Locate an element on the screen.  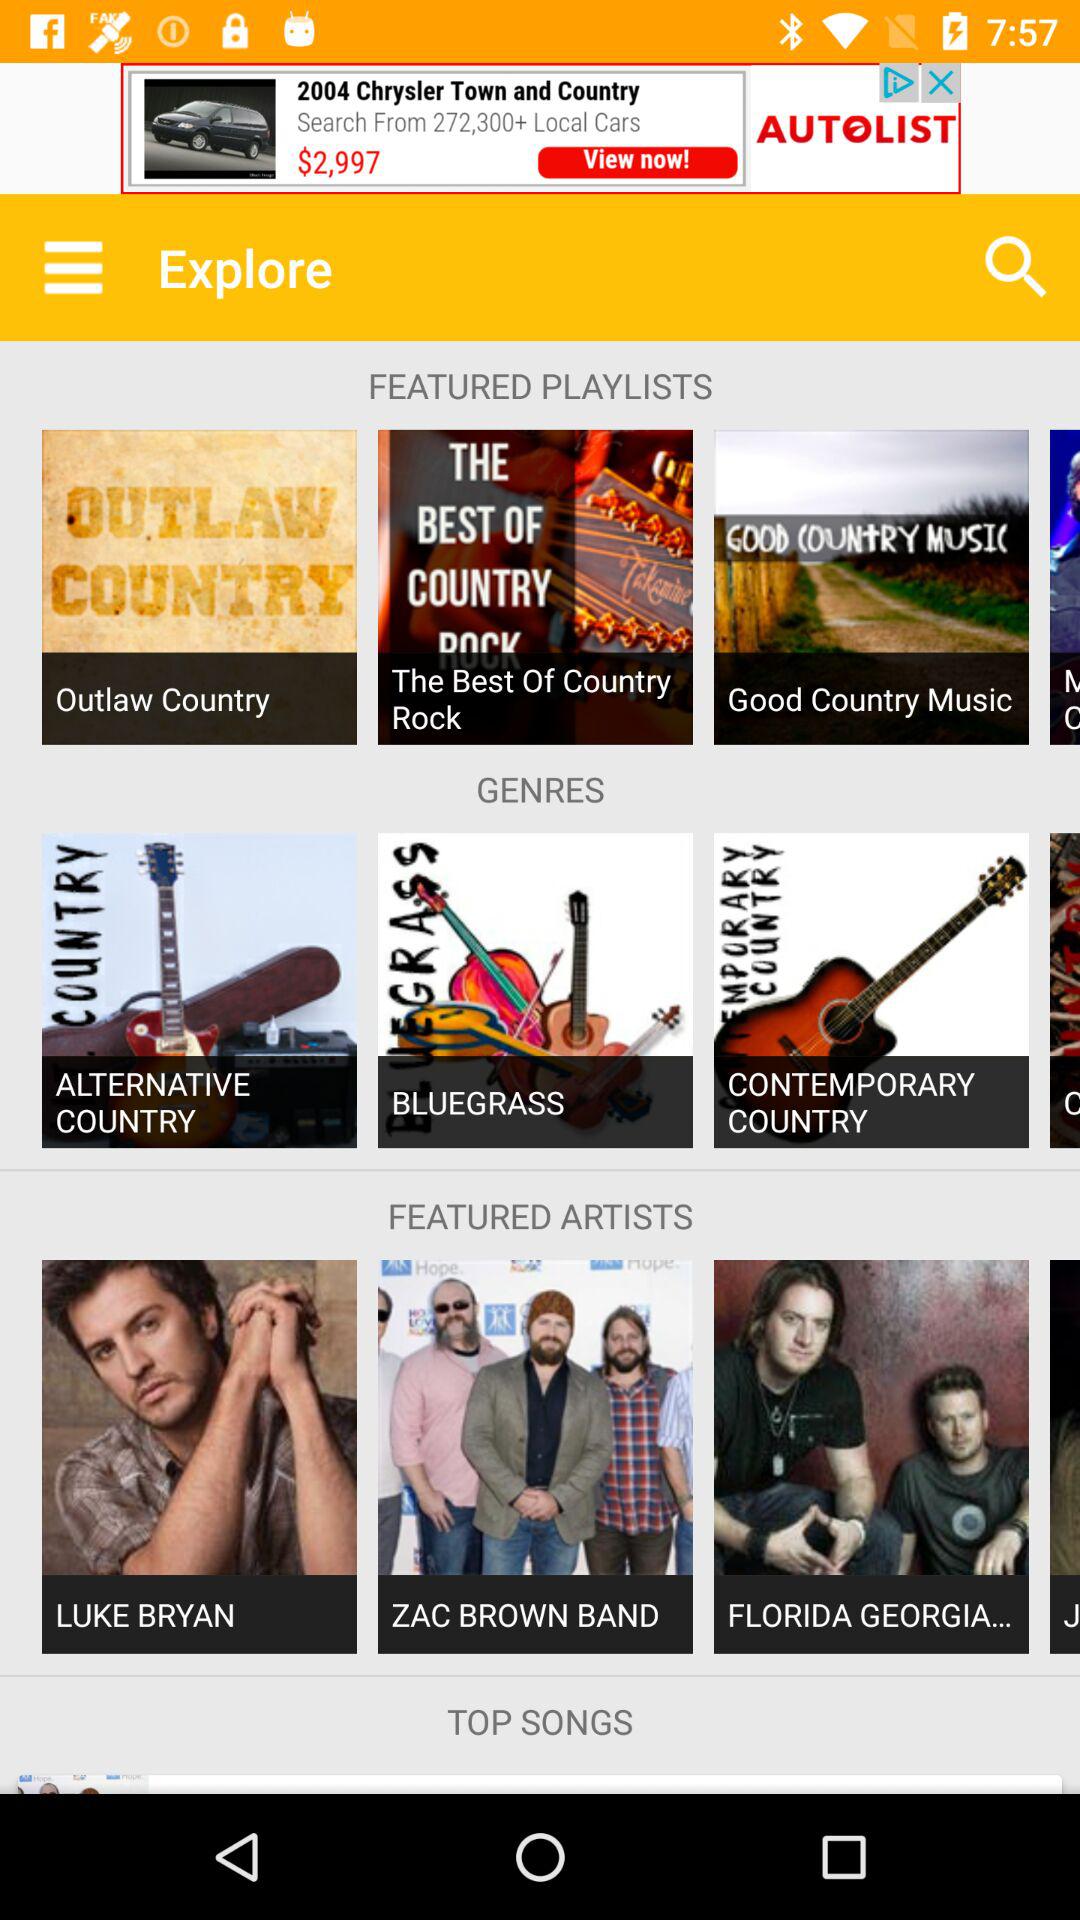
go to the advertisement is located at coordinates (540, 128).